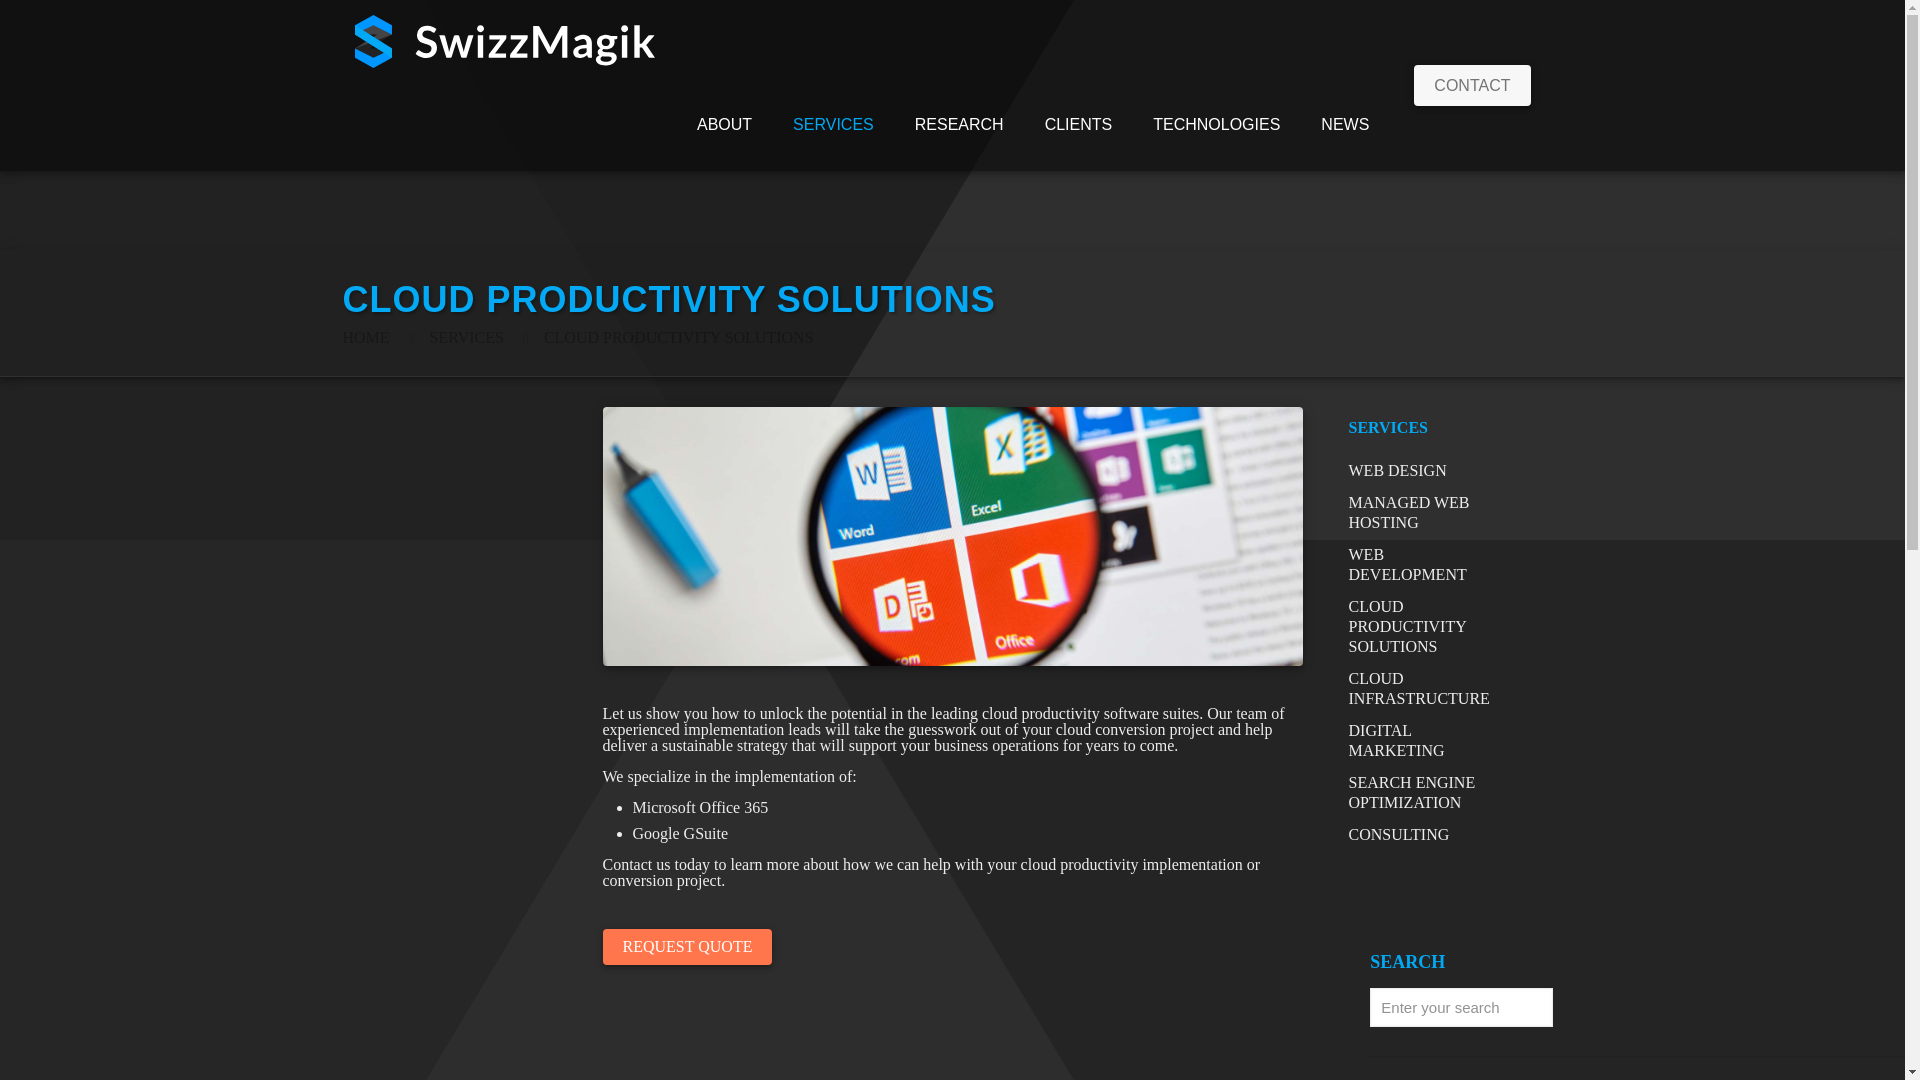  What do you see at coordinates (1080, 124) in the screenshot?
I see `CLIENTS` at bounding box center [1080, 124].